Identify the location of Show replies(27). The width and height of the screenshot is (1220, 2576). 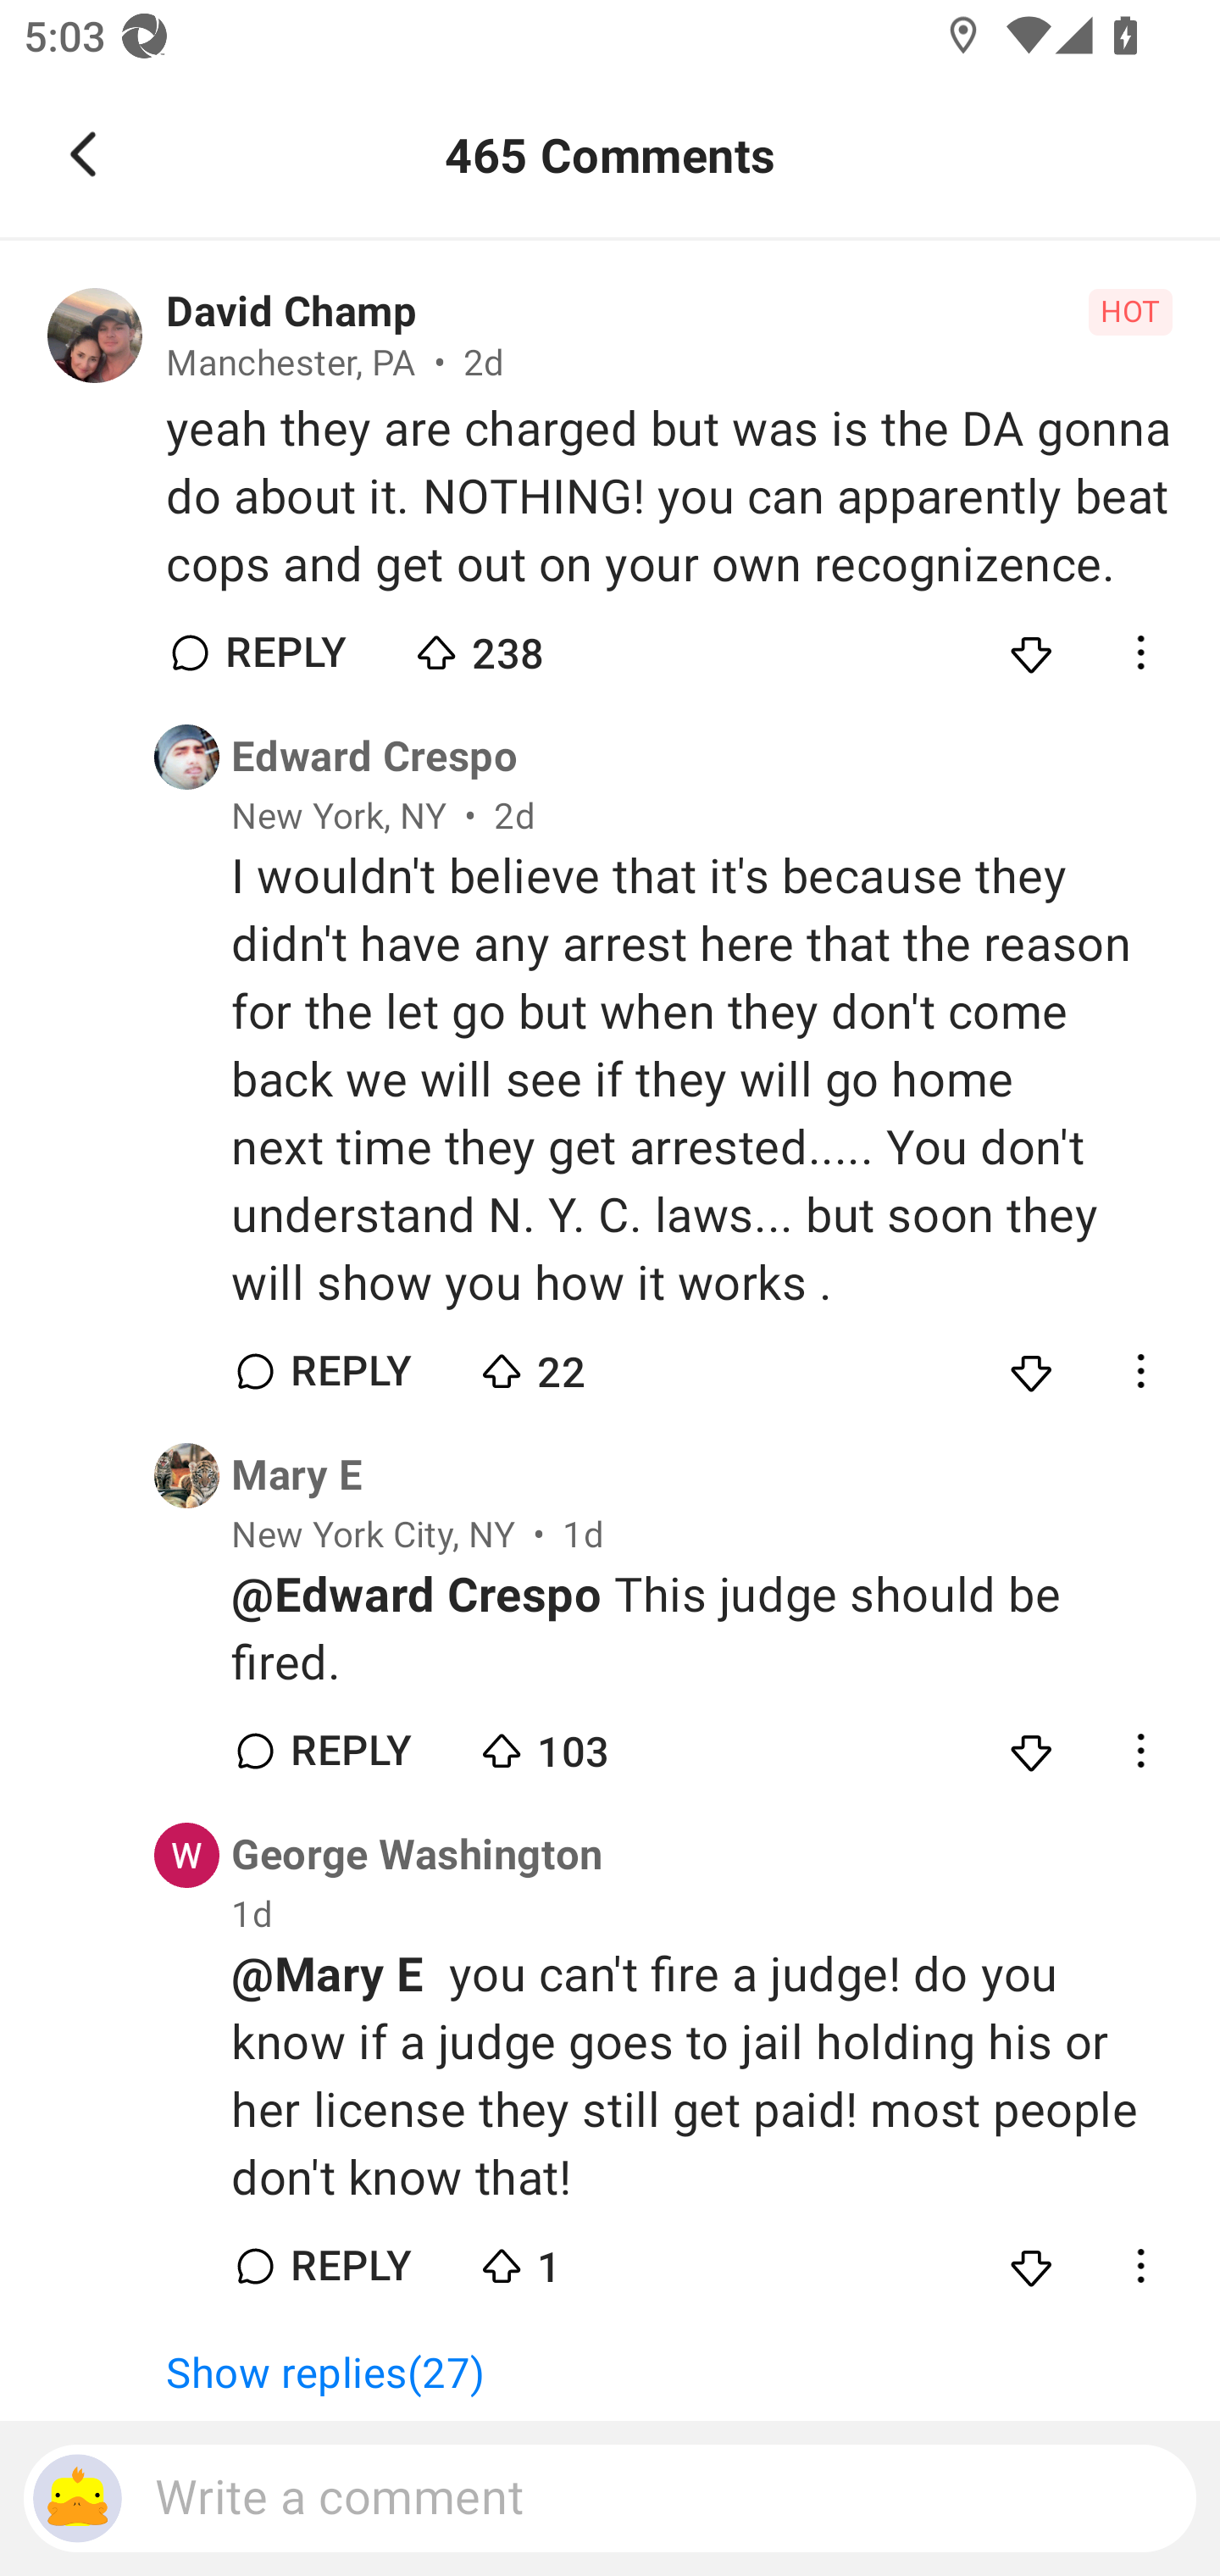
(340, 2373).